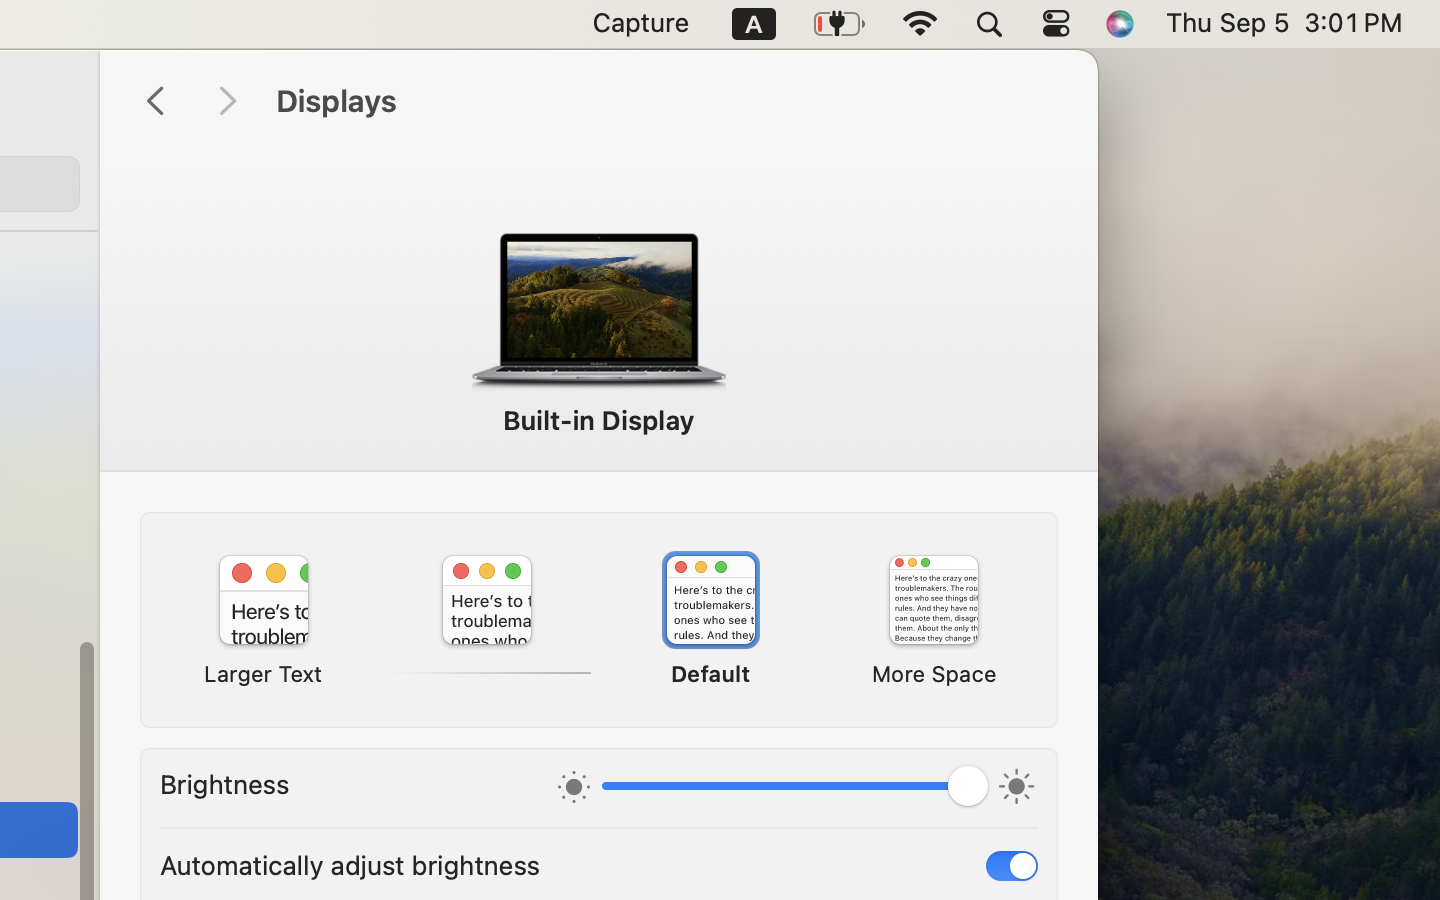 Image resolution: width=1440 pixels, height=900 pixels. I want to click on Displays, so click(666, 102).